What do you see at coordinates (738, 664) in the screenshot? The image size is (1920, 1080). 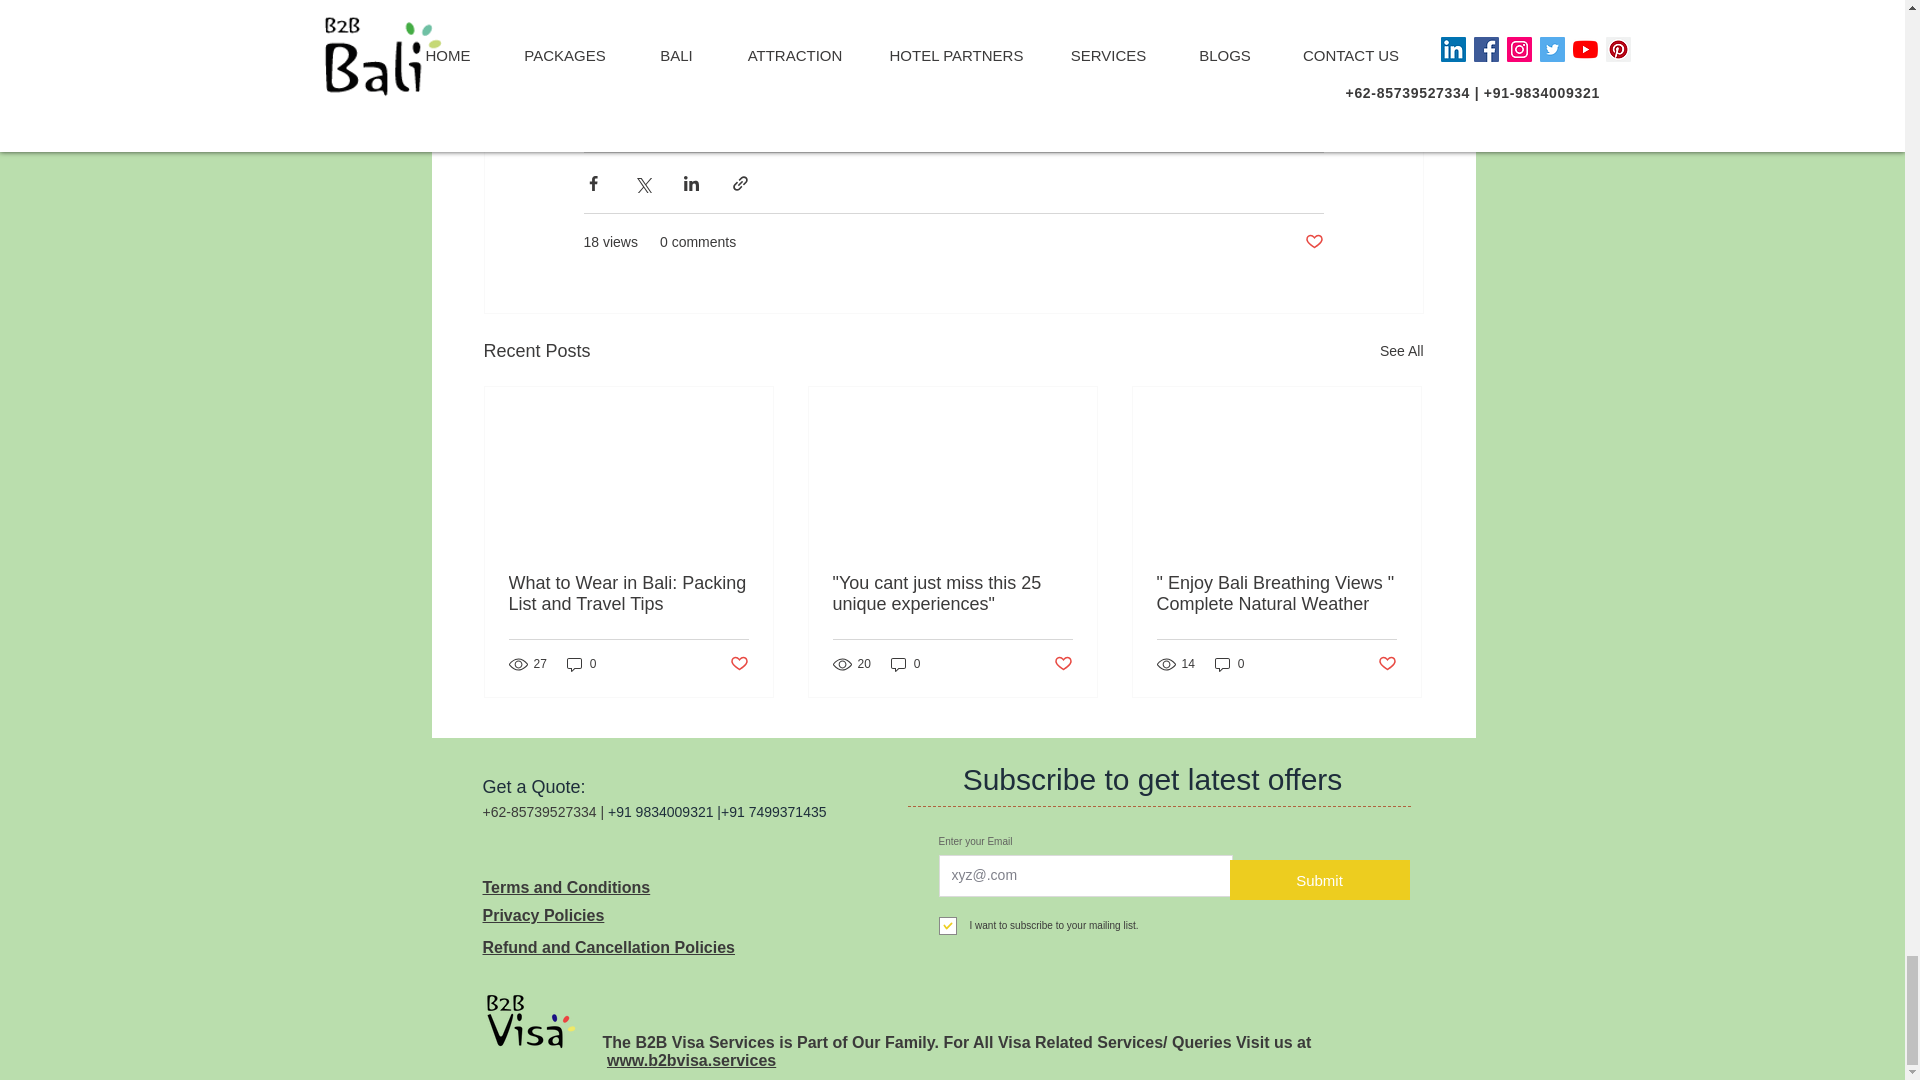 I see `Post not marked as liked` at bounding box center [738, 664].